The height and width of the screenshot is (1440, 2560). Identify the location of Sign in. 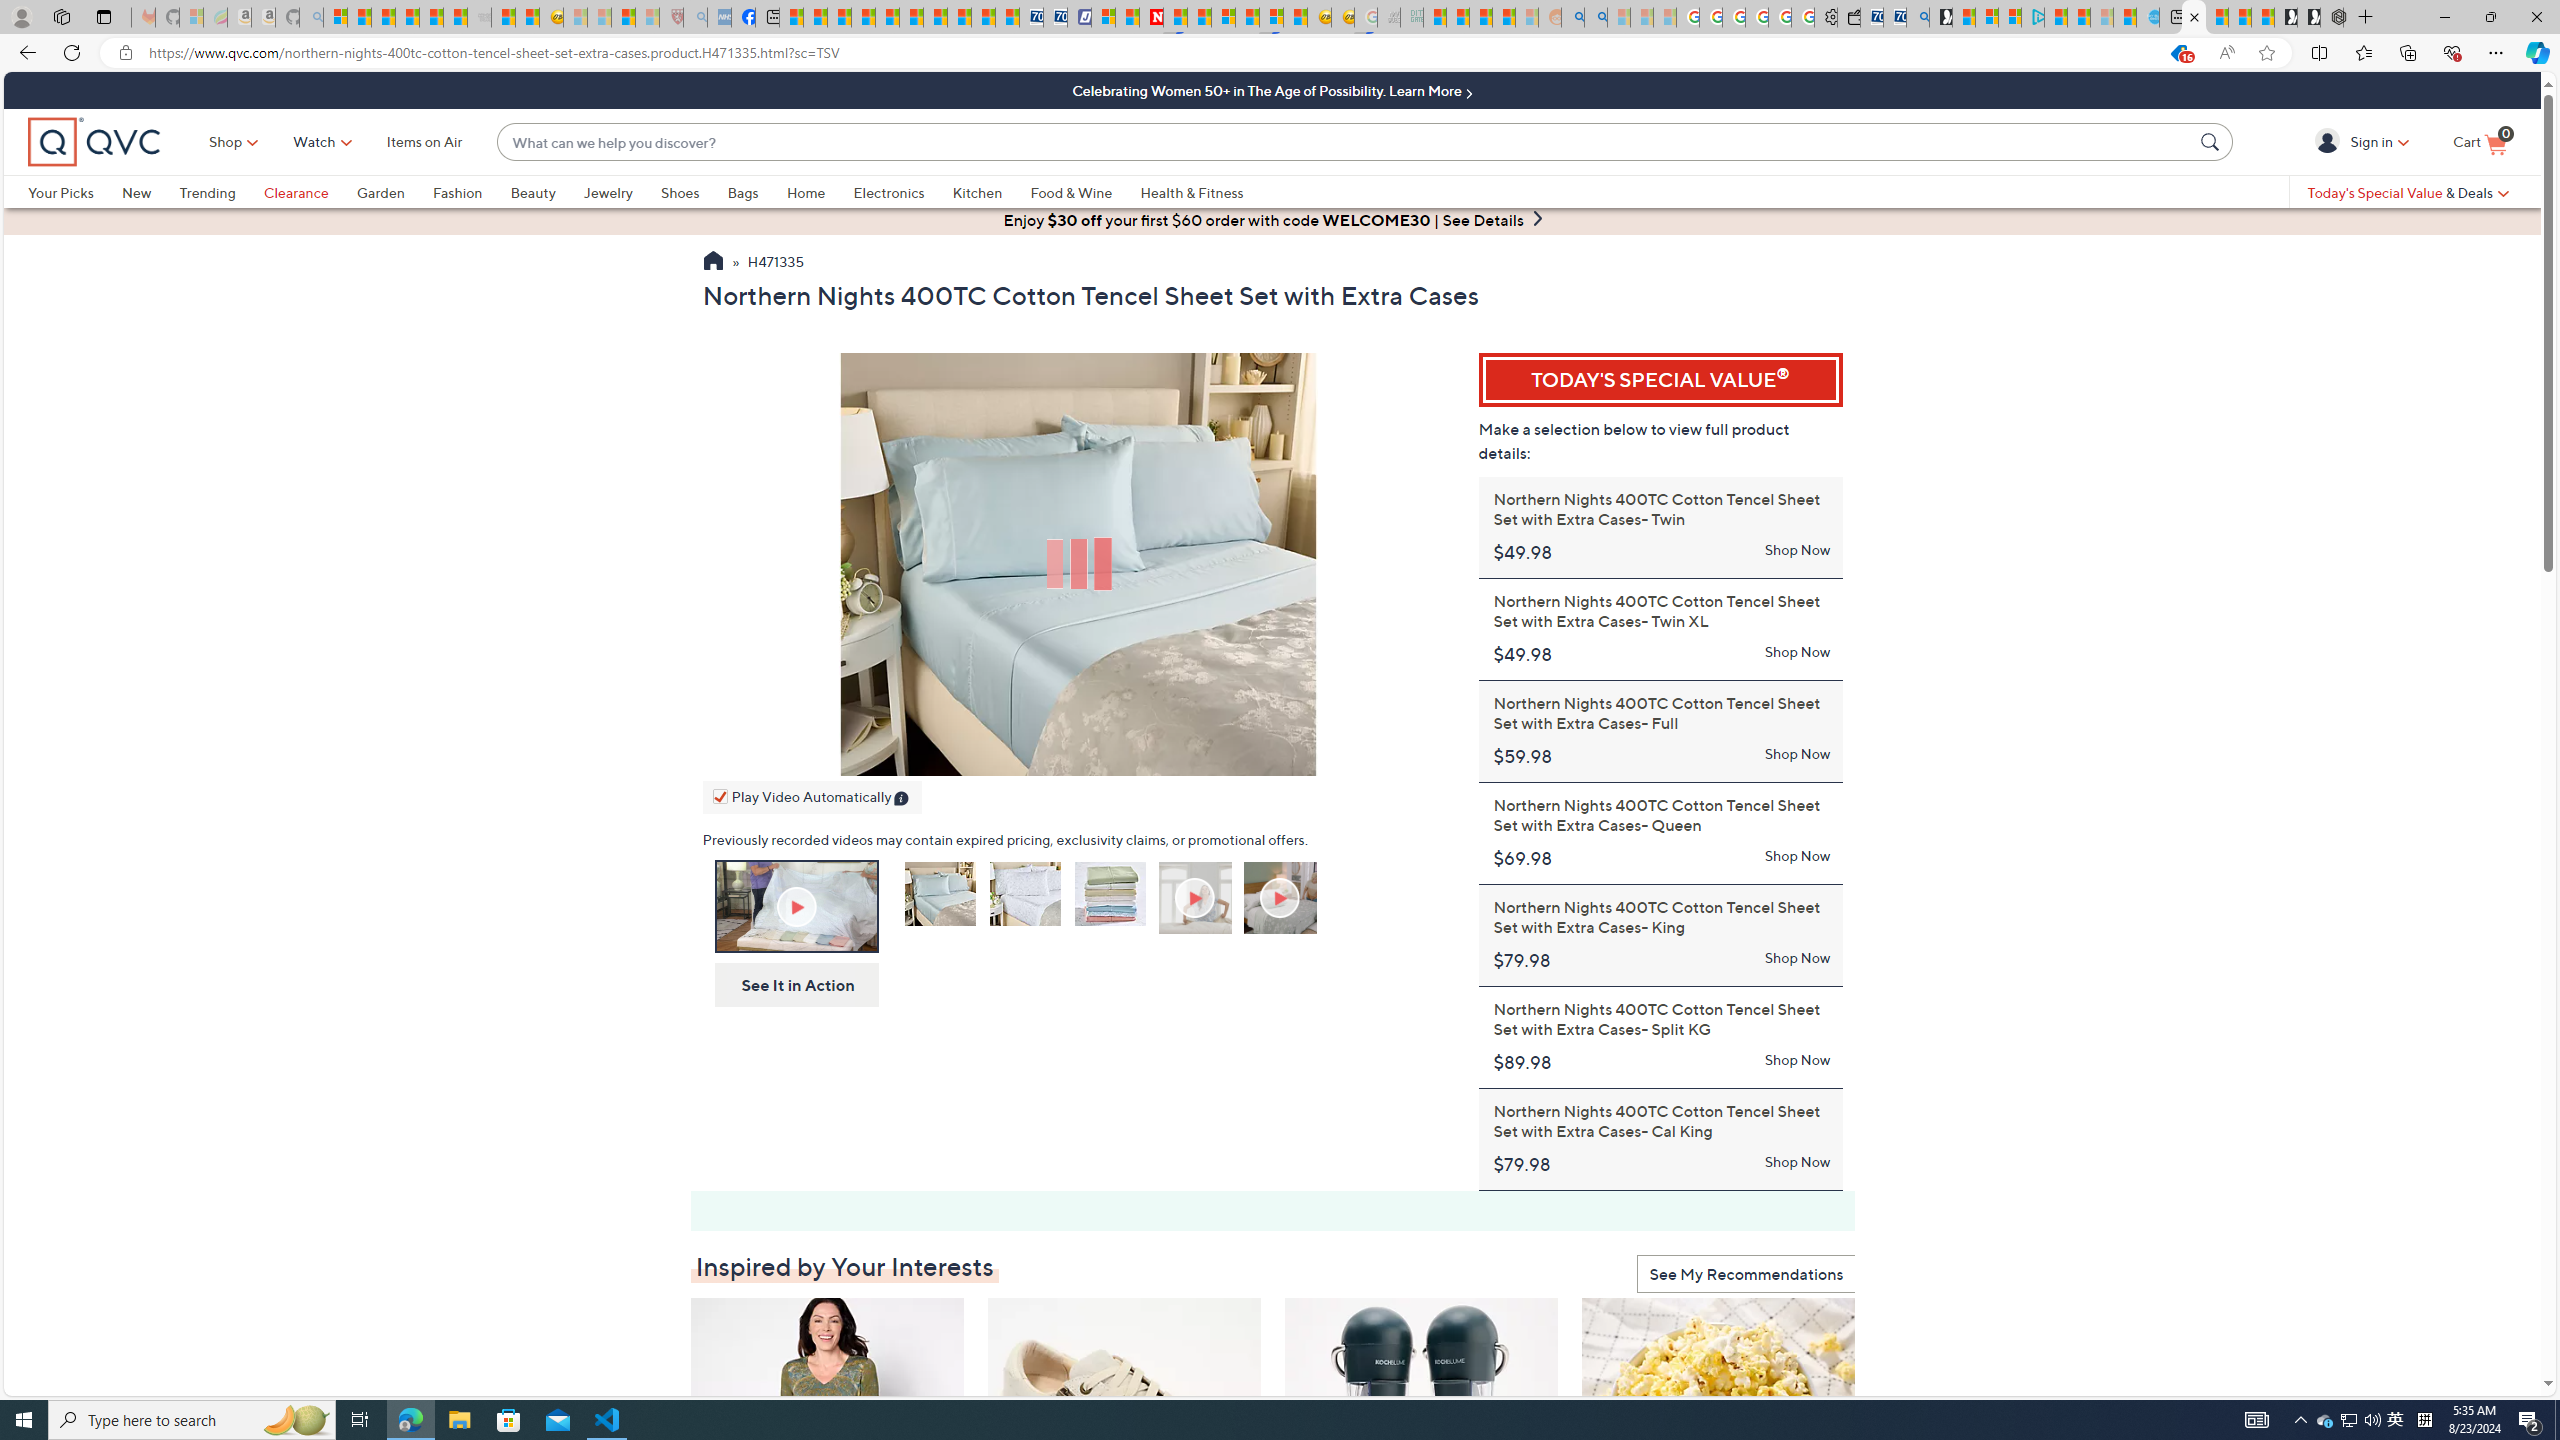
(2330, 141).